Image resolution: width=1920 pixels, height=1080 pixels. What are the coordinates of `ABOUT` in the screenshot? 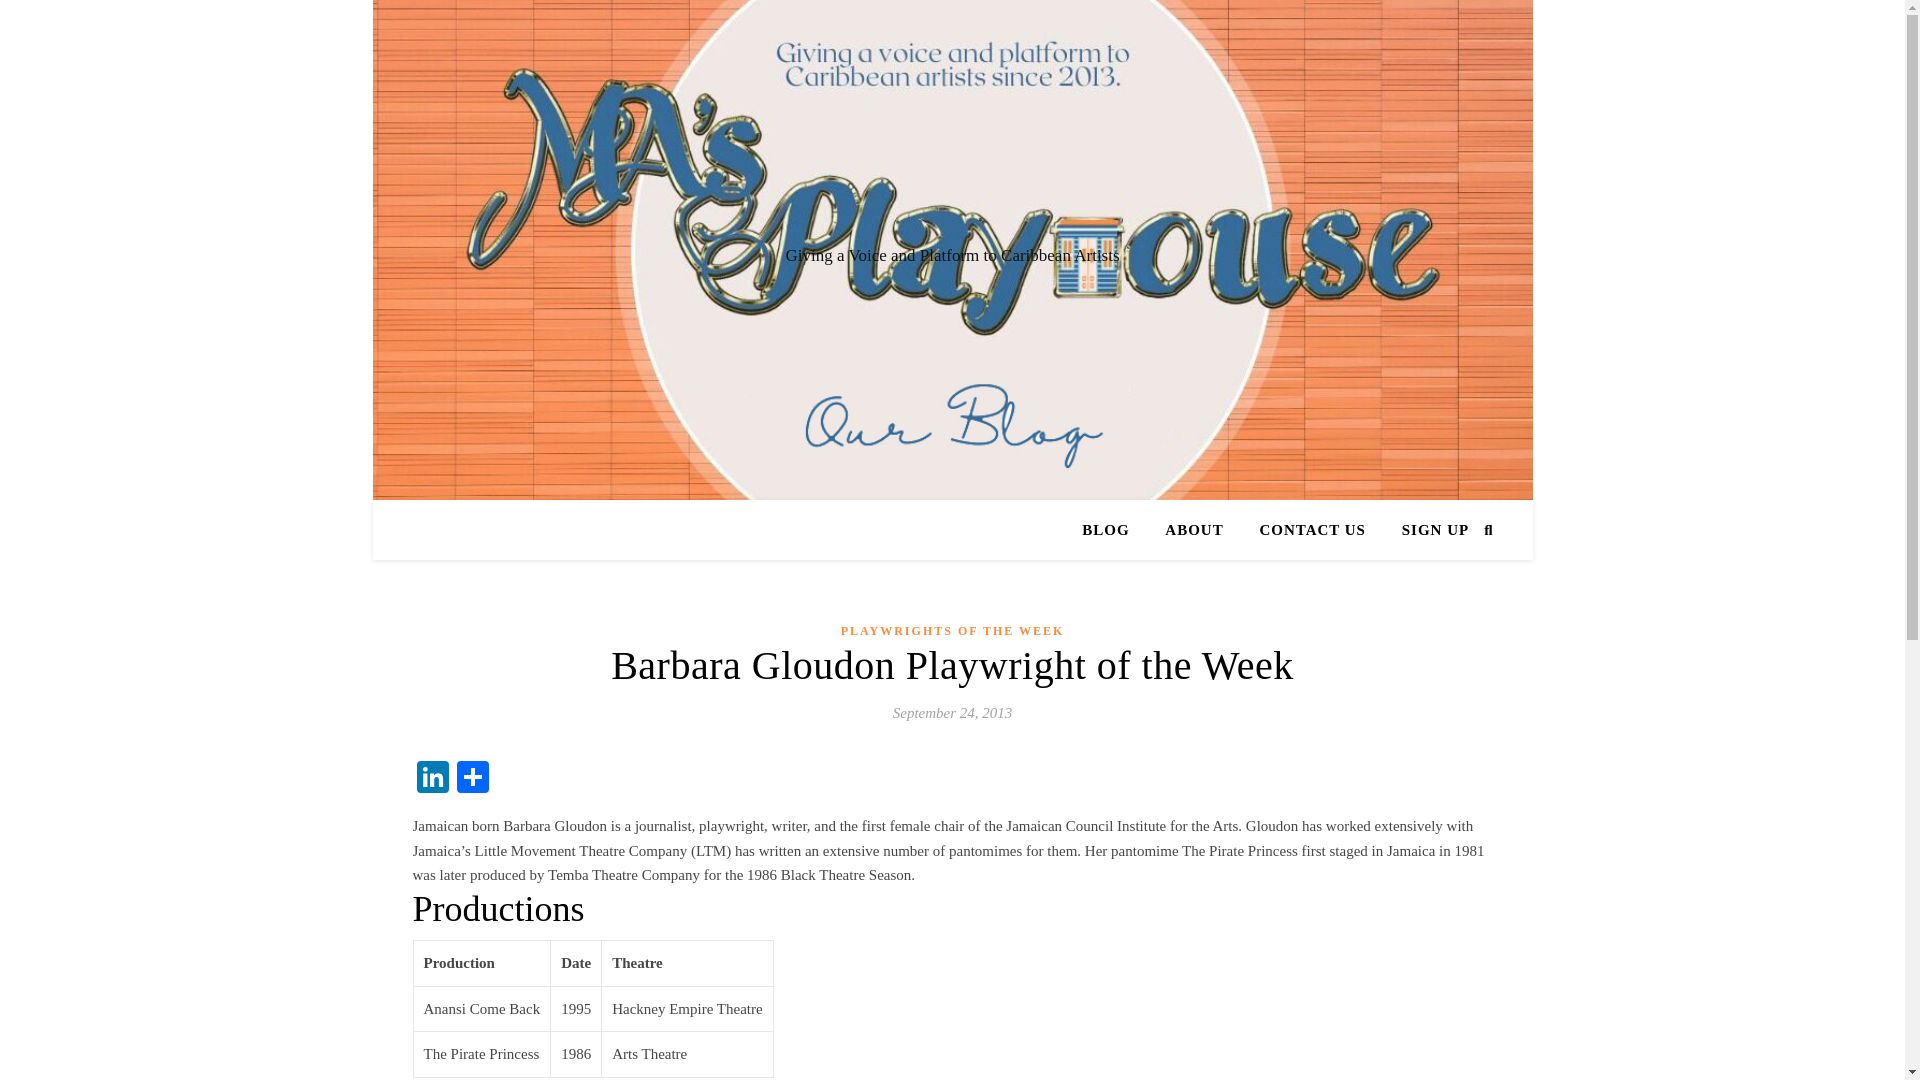 It's located at (1193, 530).